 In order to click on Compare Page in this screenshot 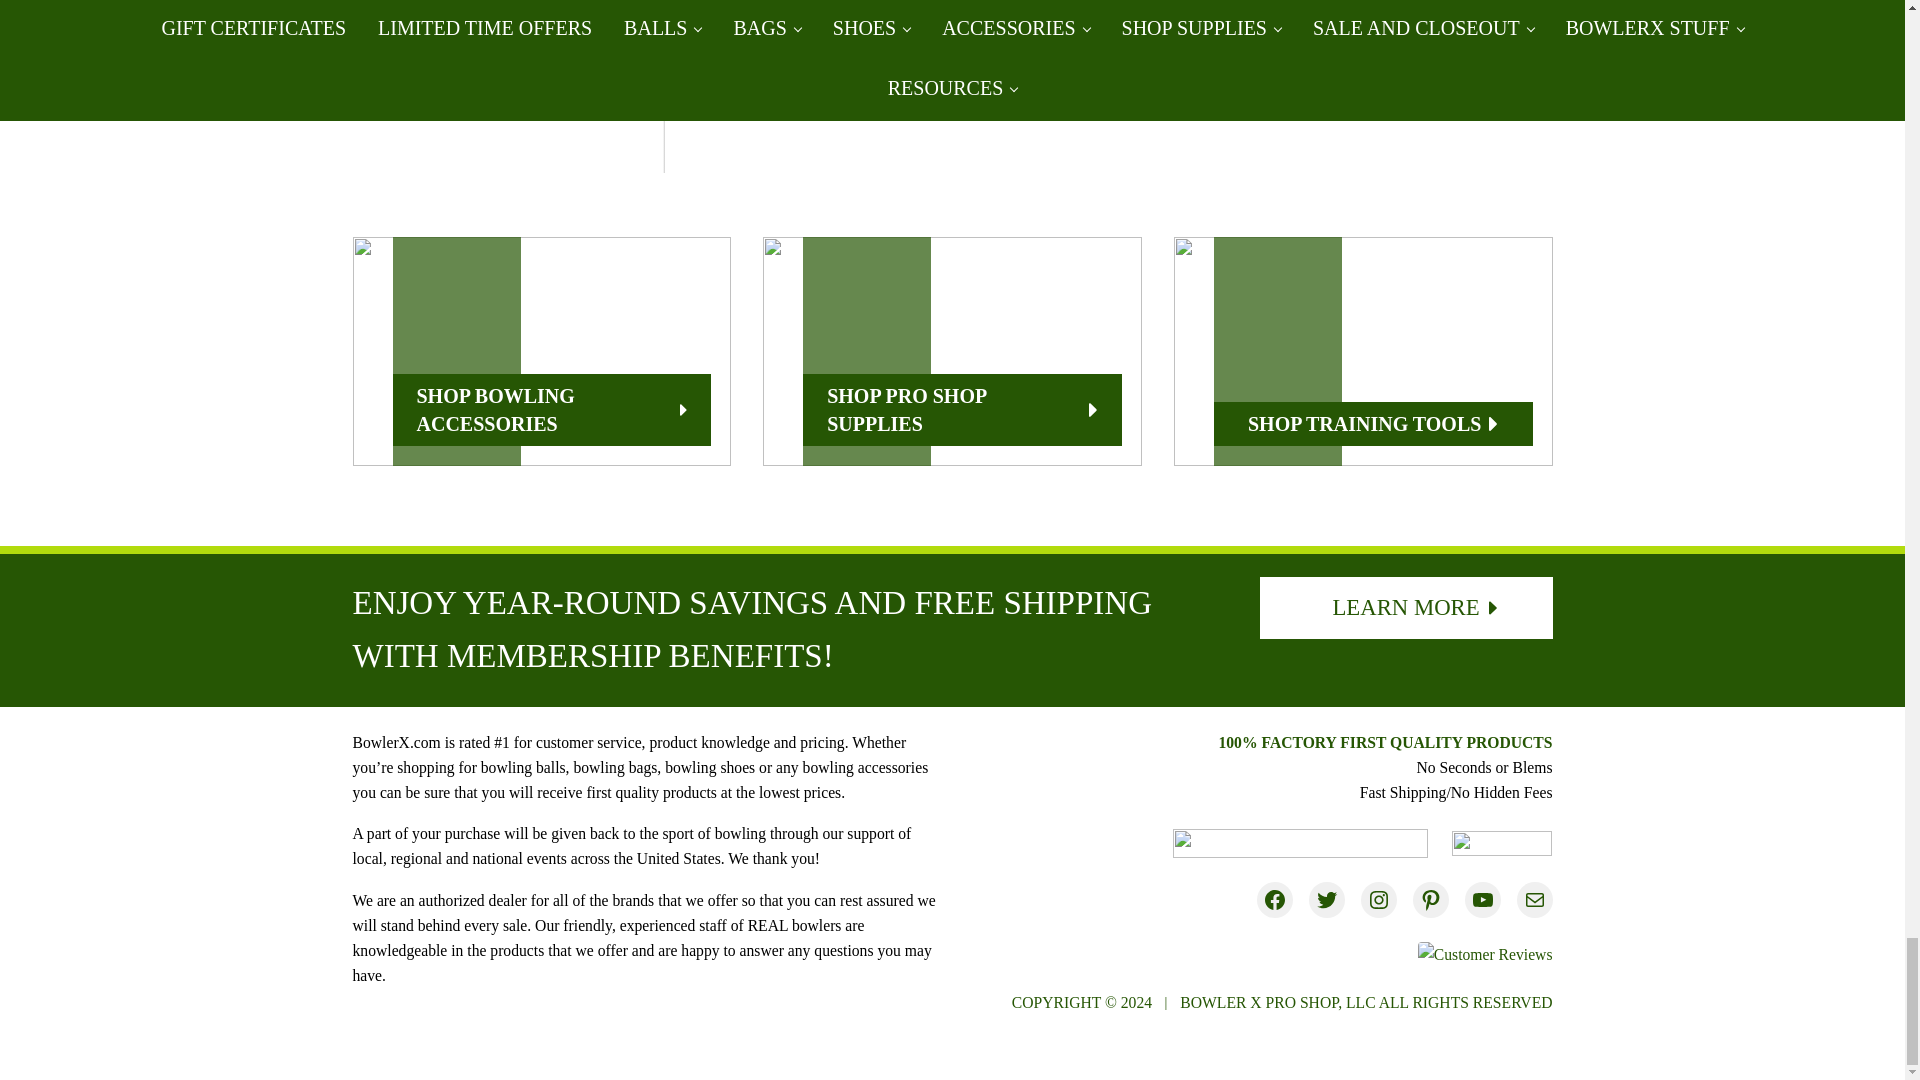, I will do `click(1076, 62)`.